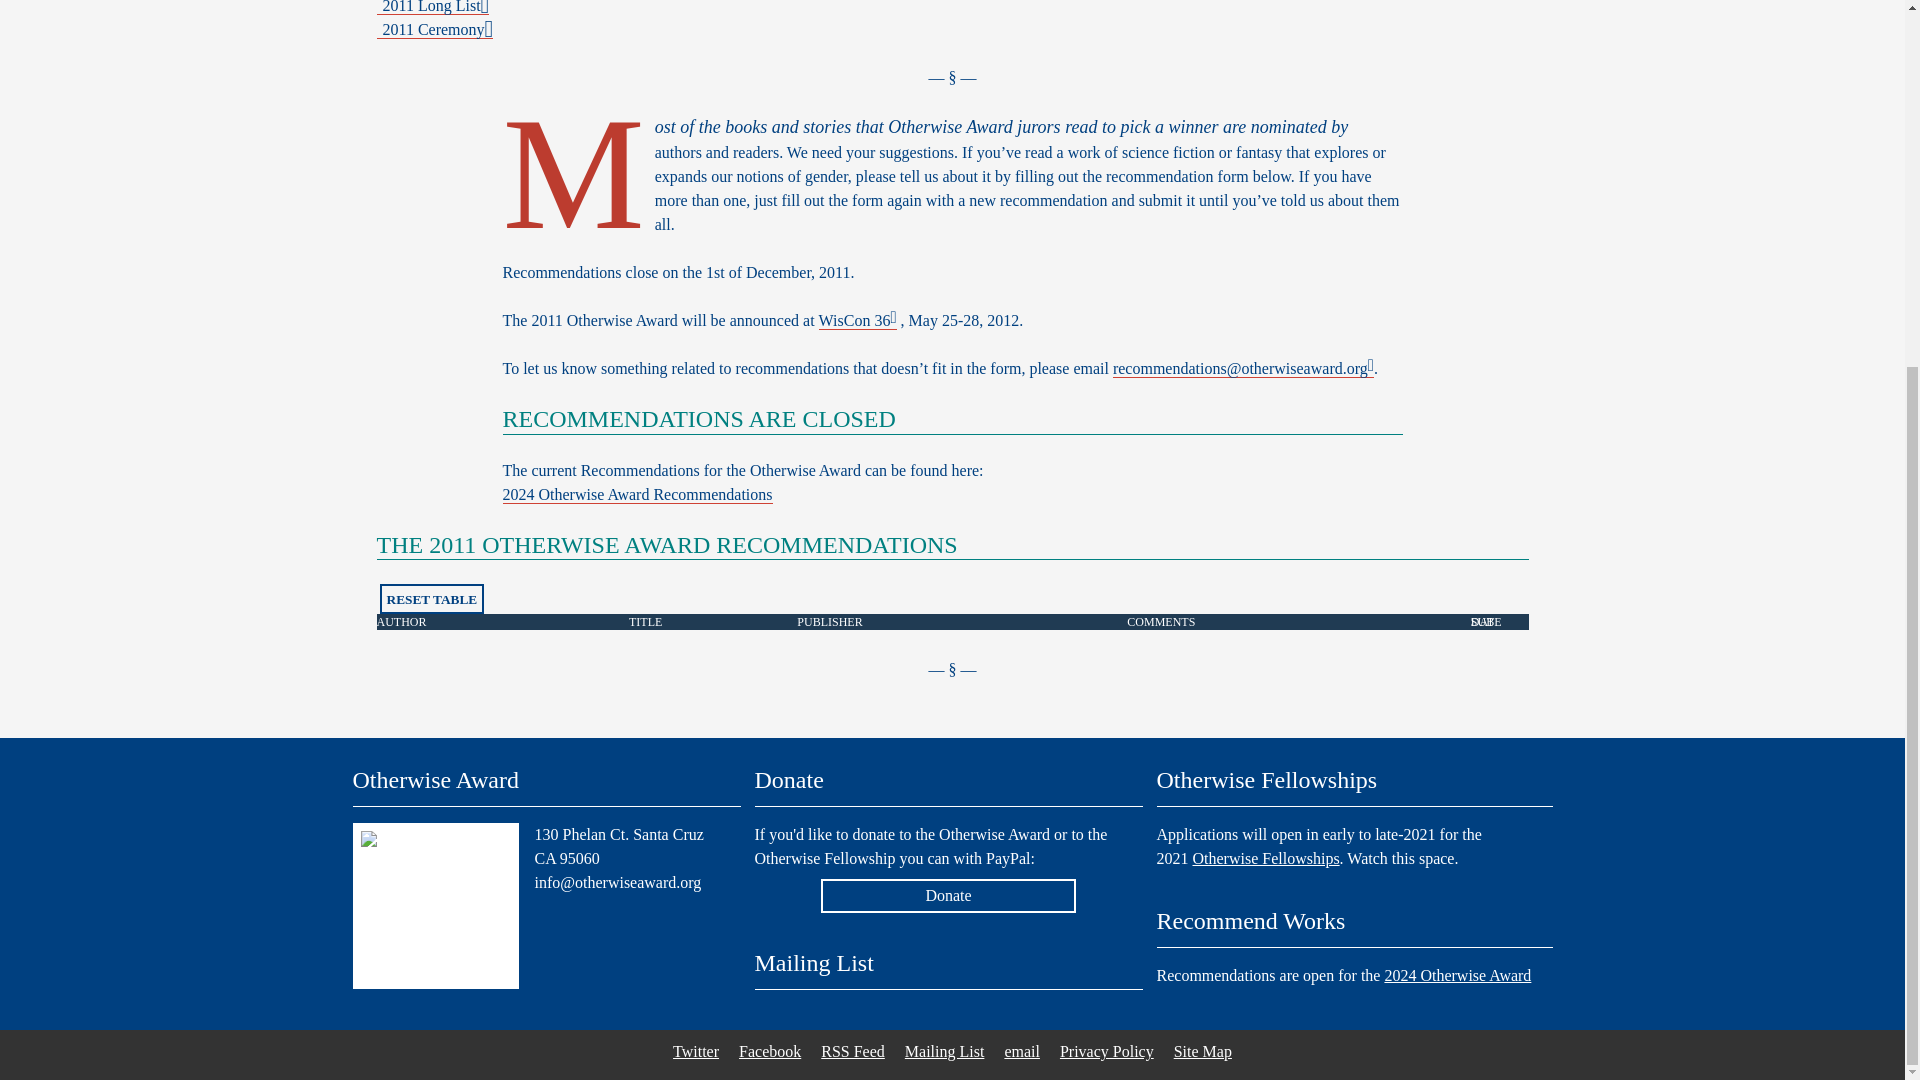  What do you see at coordinates (434, 29) in the screenshot?
I see `2011 Ceremony` at bounding box center [434, 29].